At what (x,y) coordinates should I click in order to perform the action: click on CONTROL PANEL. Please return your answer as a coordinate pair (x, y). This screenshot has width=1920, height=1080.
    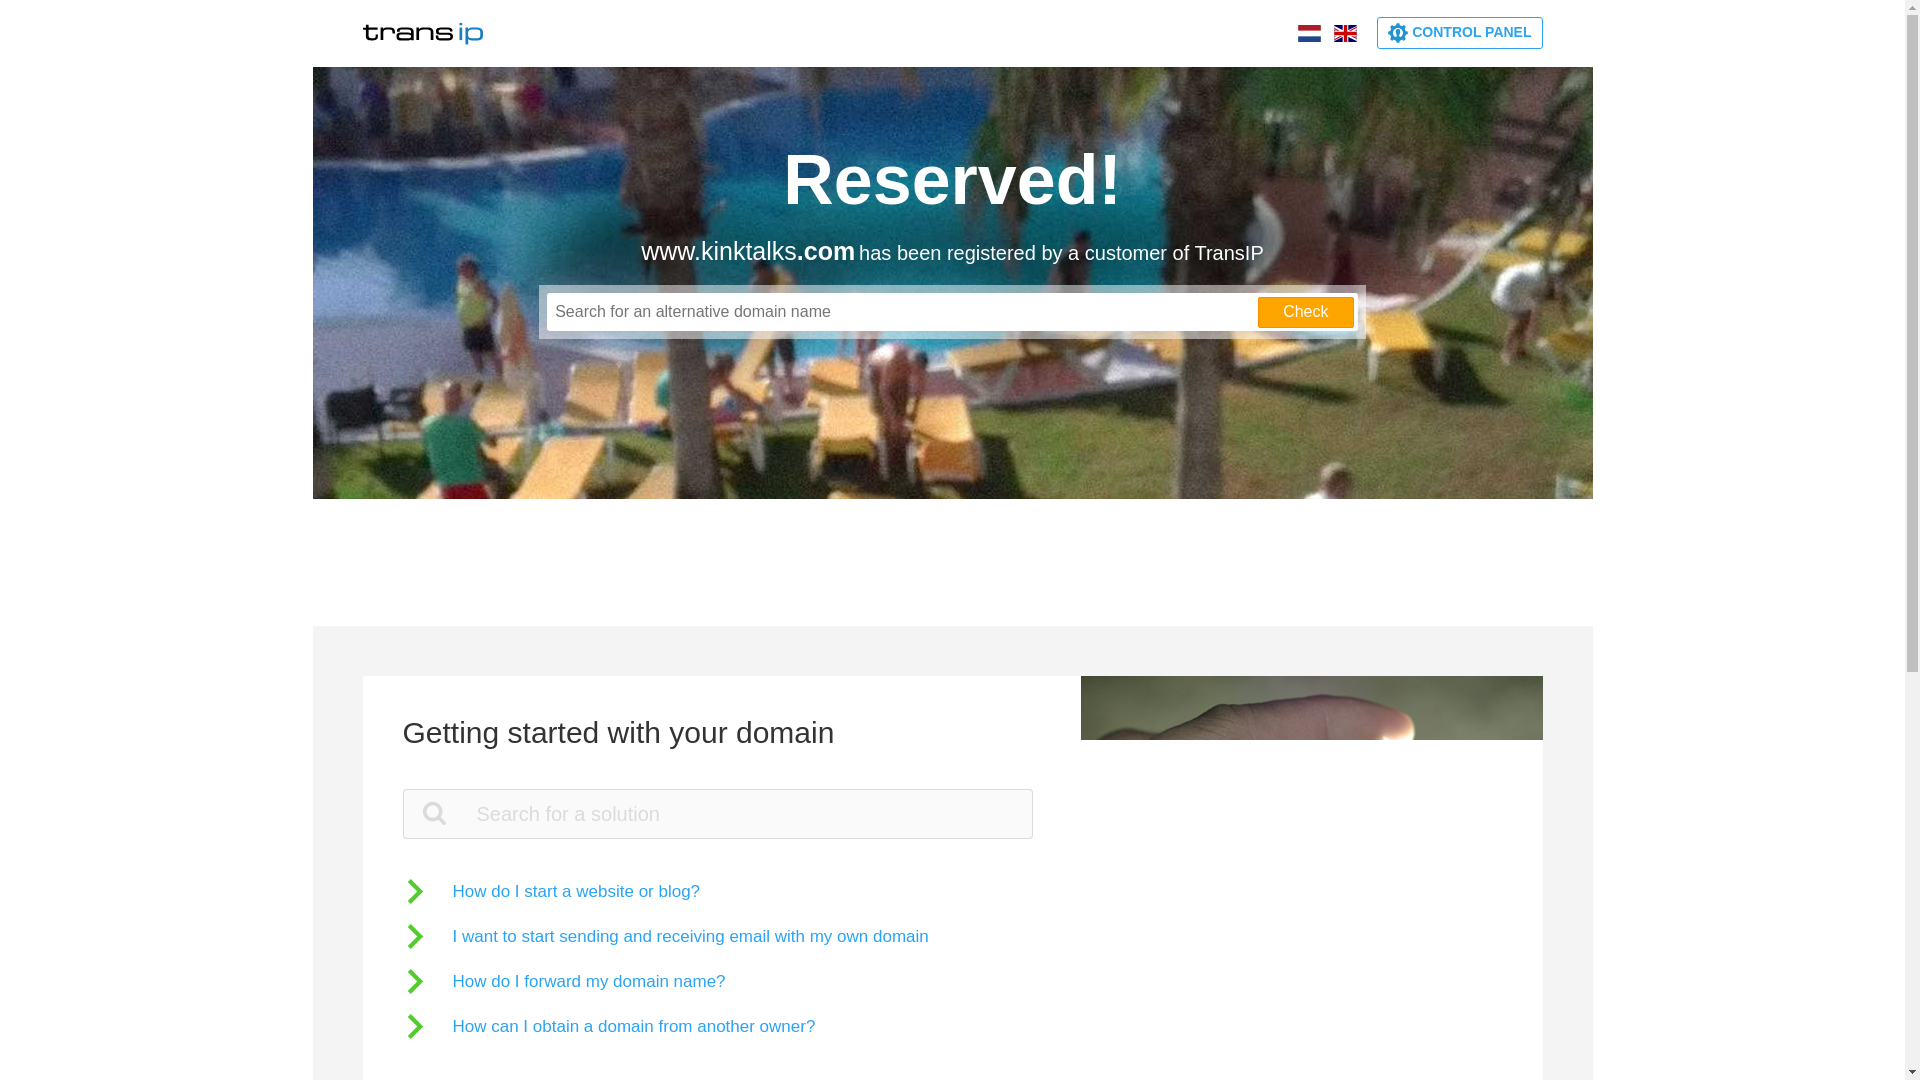
    Looking at the image, I should click on (1458, 32).